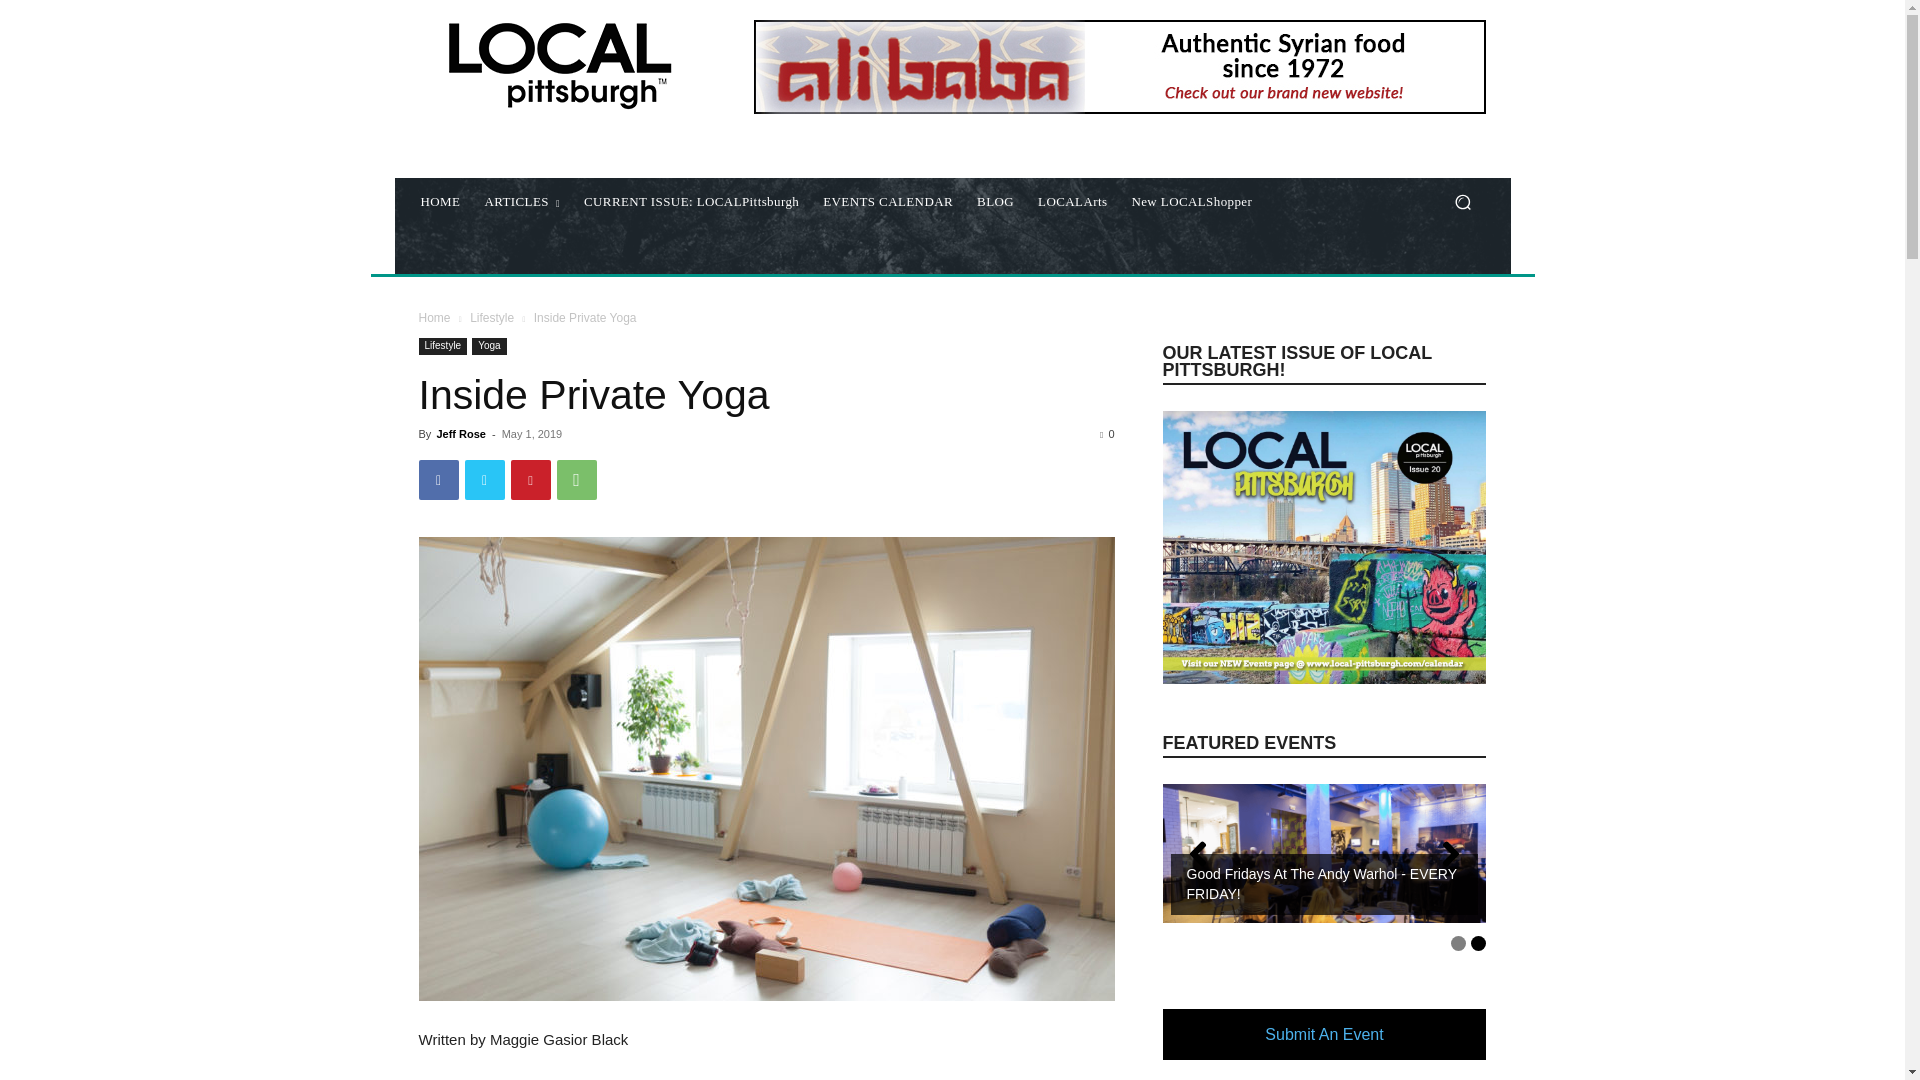 The width and height of the screenshot is (1920, 1080). Describe the element at coordinates (484, 480) in the screenshot. I see `Twitter` at that location.